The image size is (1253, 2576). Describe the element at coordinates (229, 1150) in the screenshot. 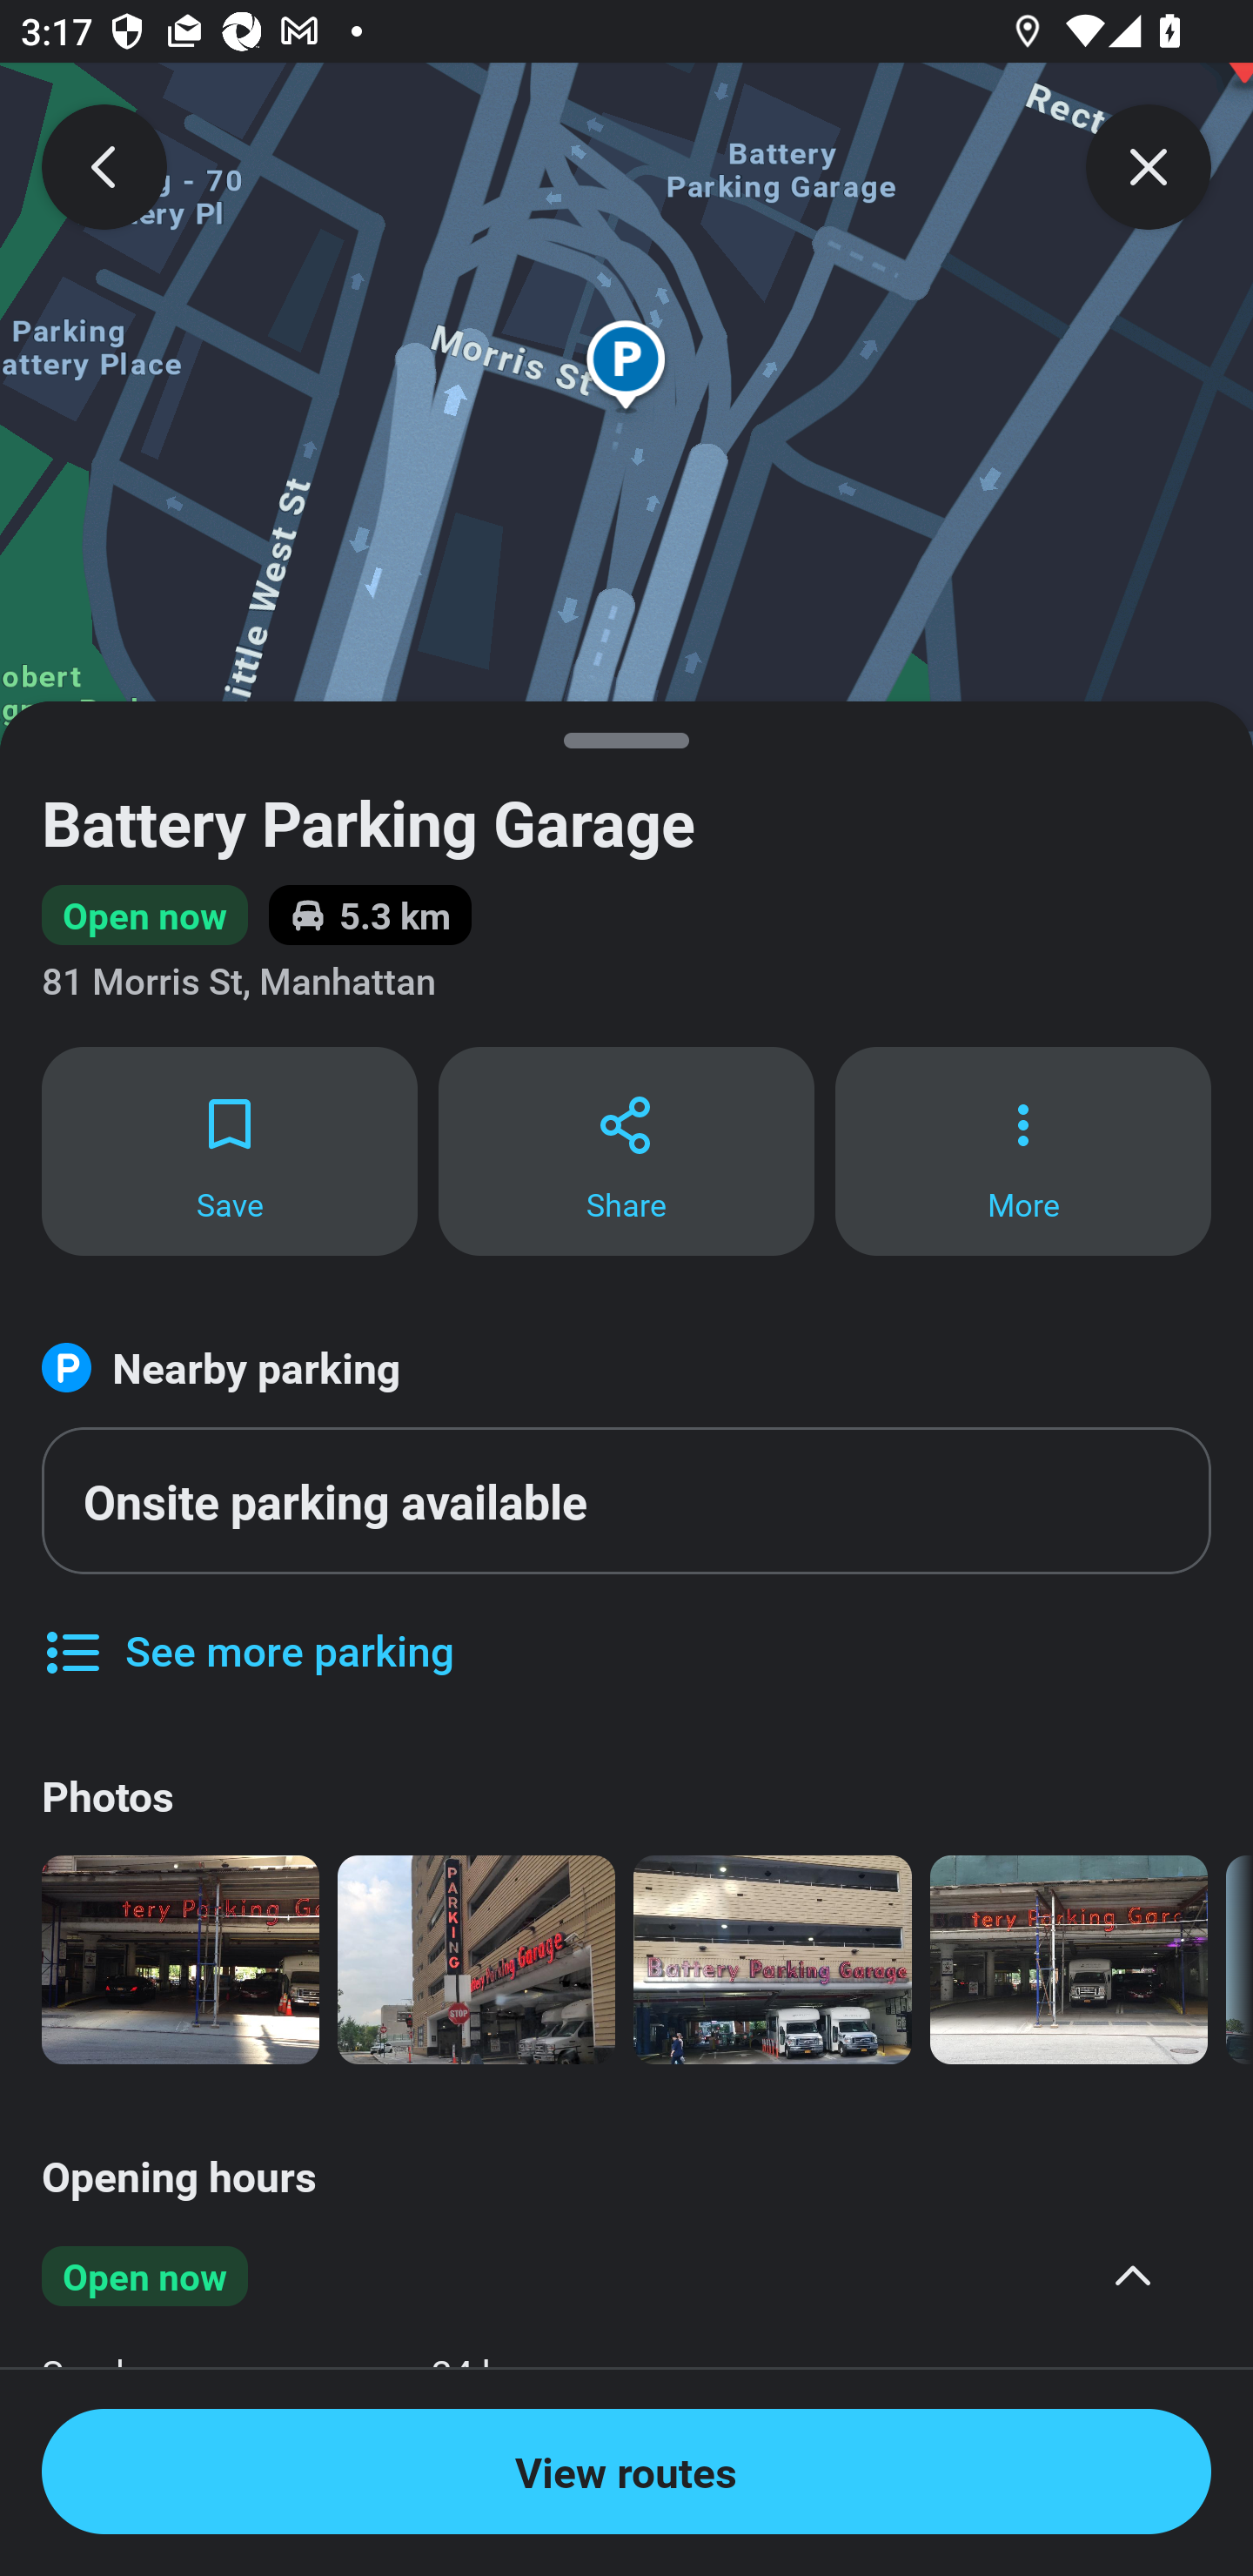

I see `Save` at that location.